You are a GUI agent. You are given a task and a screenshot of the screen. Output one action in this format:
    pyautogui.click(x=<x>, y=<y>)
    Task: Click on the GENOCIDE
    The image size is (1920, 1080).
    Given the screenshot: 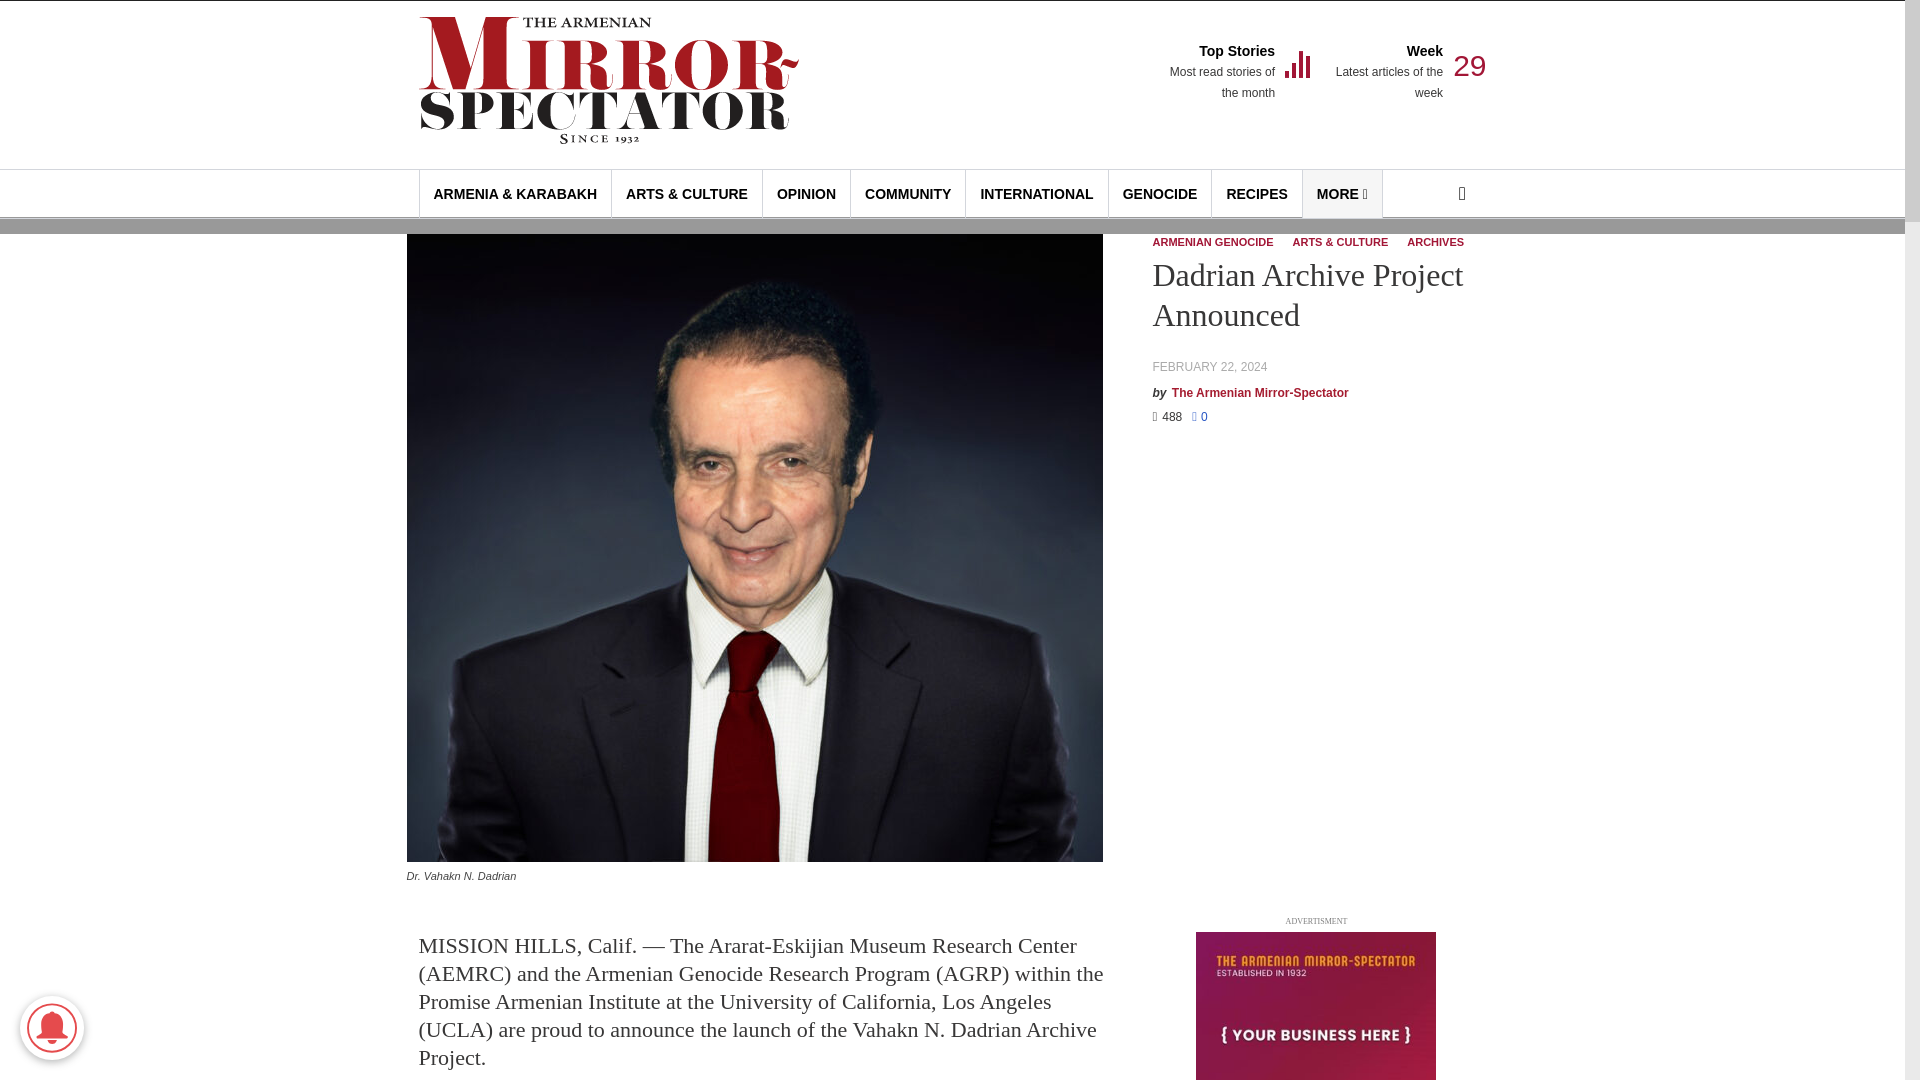 What is the action you would take?
    pyautogui.click(x=1342, y=194)
    